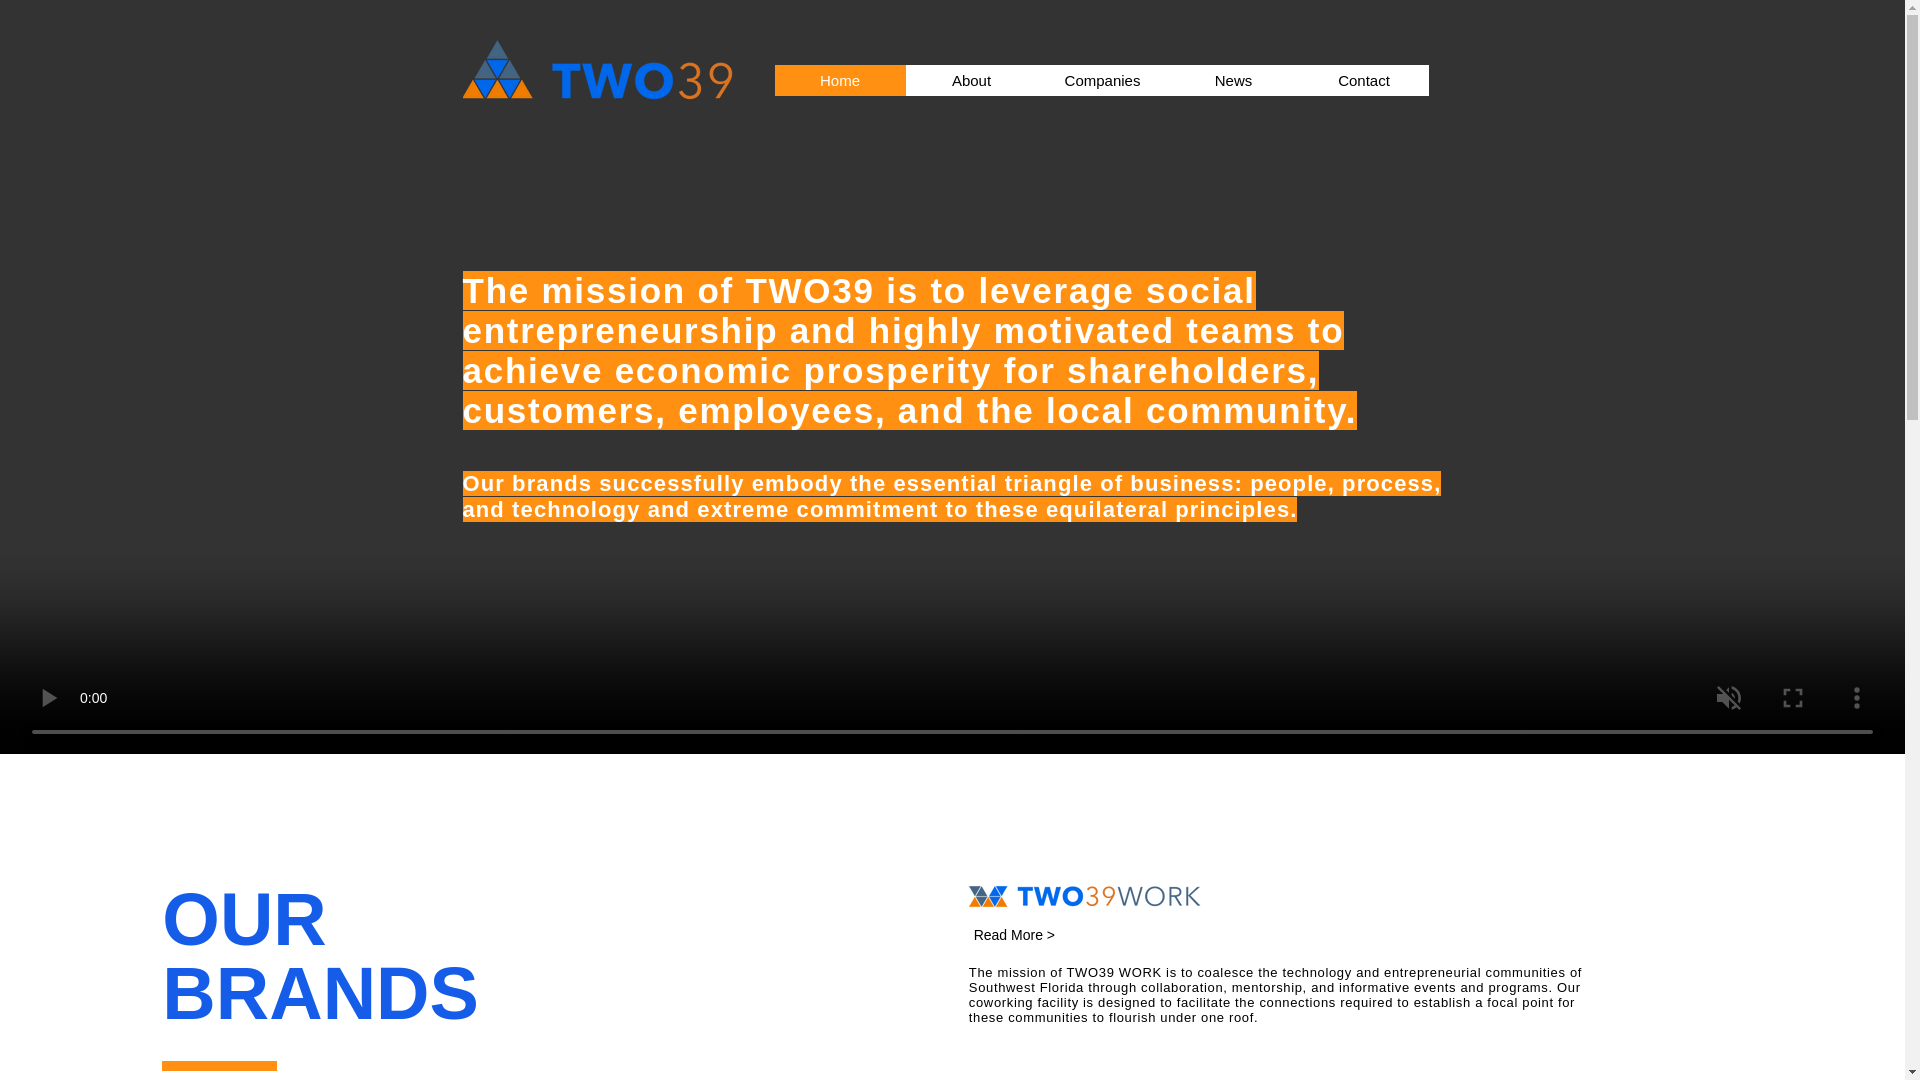 The height and width of the screenshot is (1080, 1920). What do you see at coordinates (1102, 80) in the screenshot?
I see `Companies` at bounding box center [1102, 80].